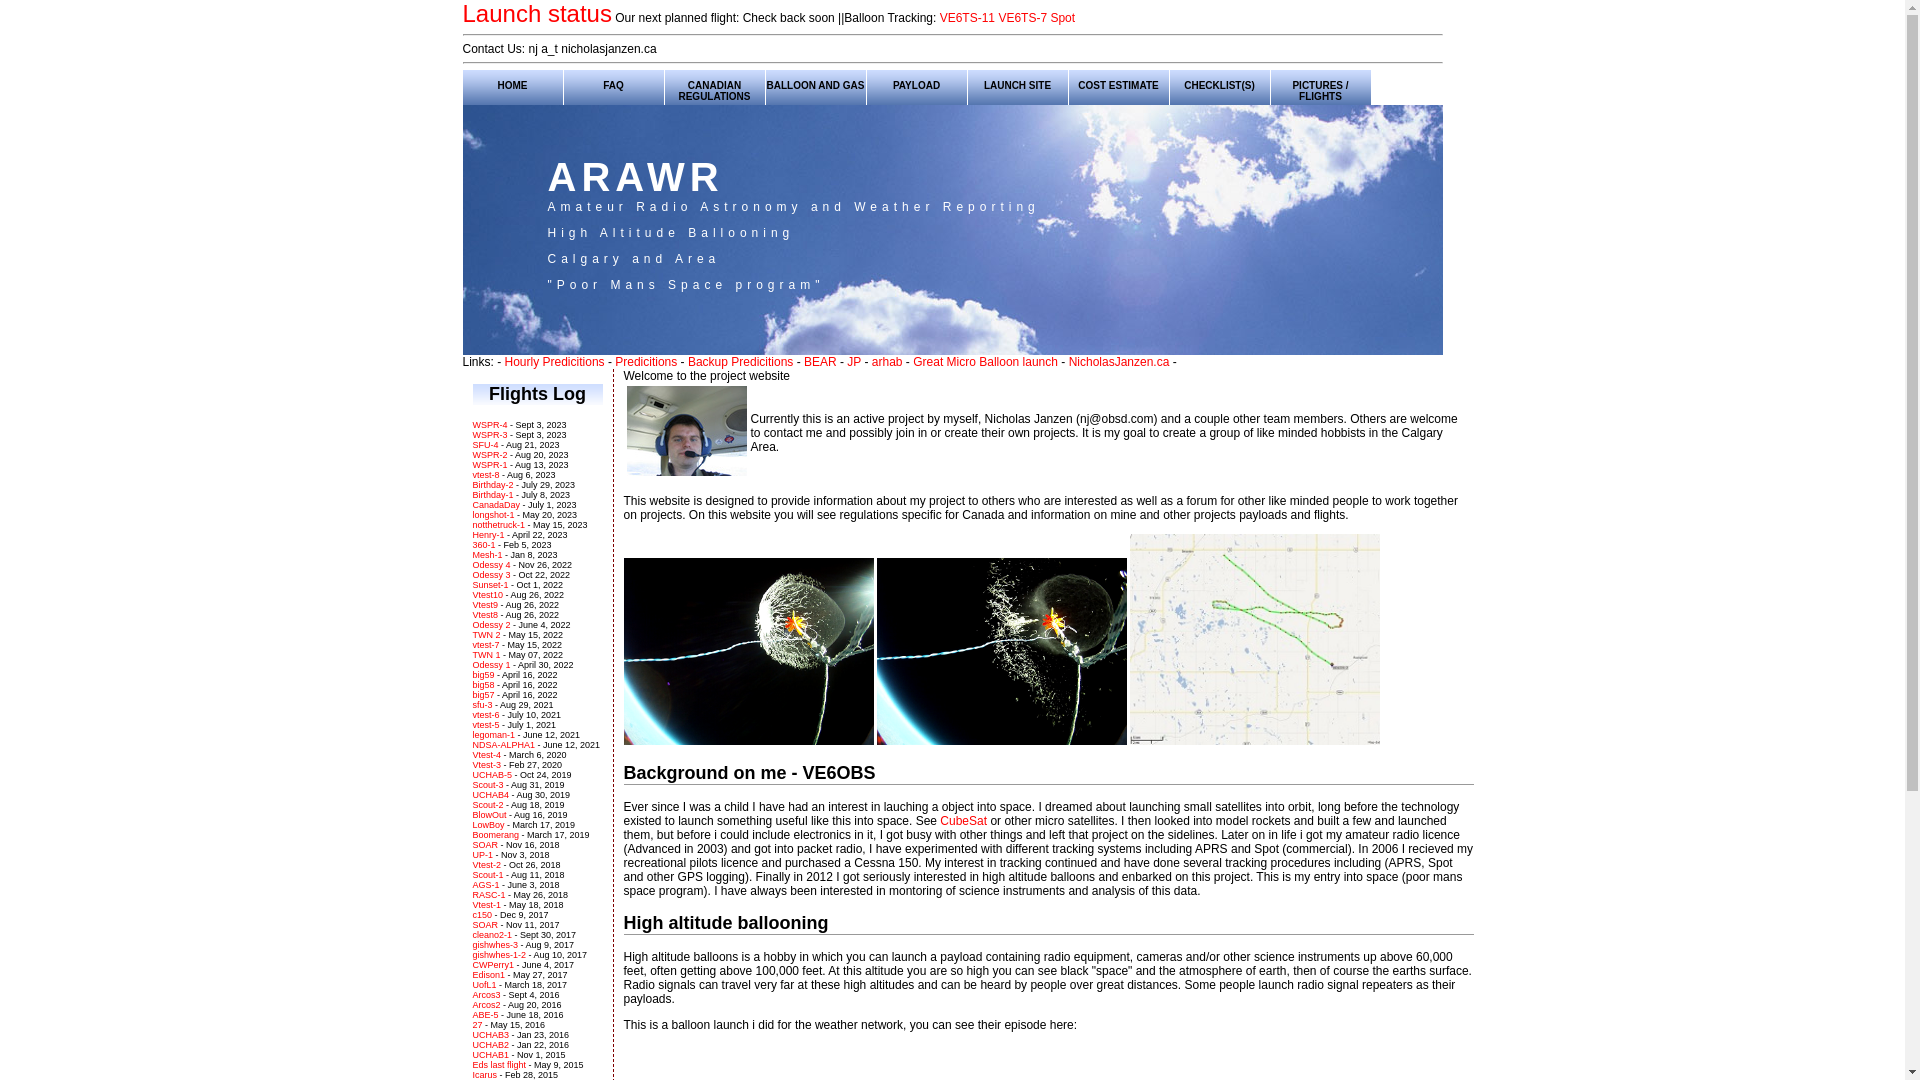 The height and width of the screenshot is (1080, 1920). Describe the element at coordinates (1062, 18) in the screenshot. I see `Spot` at that location.